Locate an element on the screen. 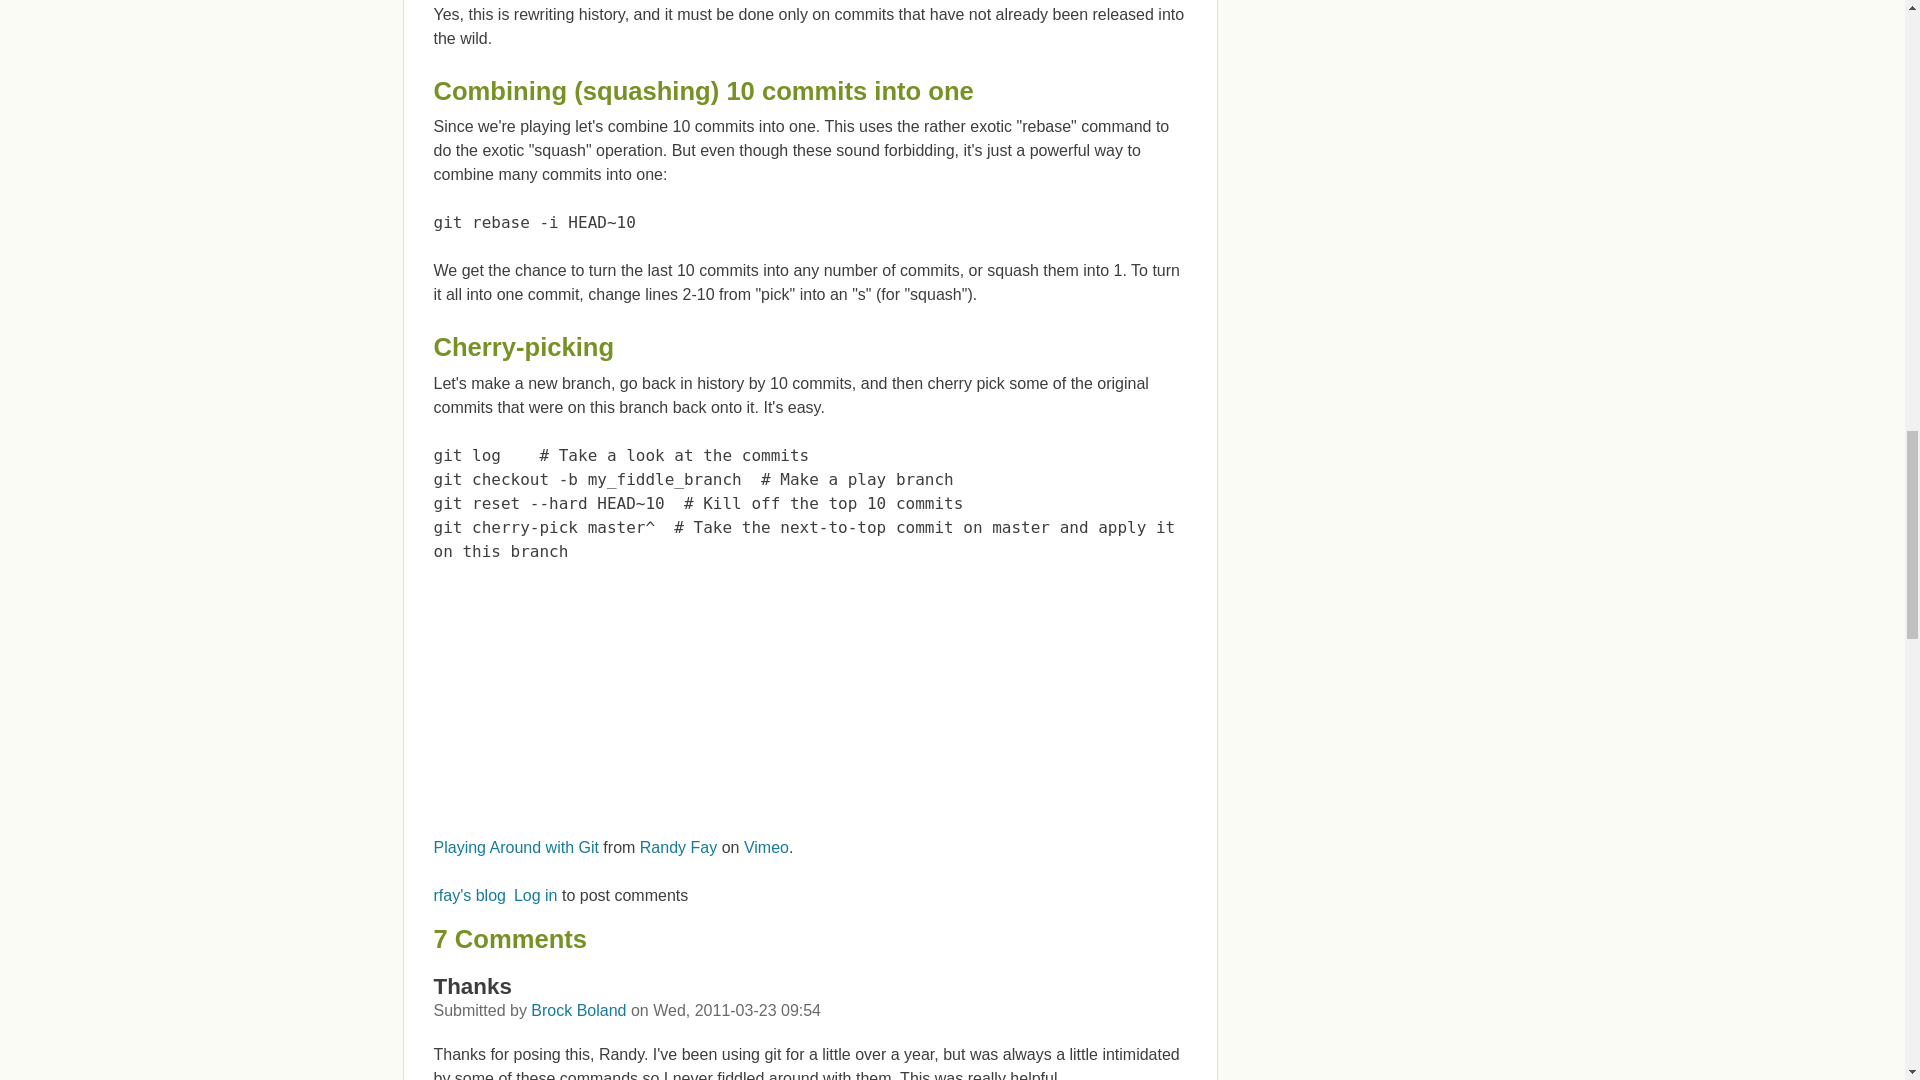  Playing Around with Git is located at coordinates (516, 848).